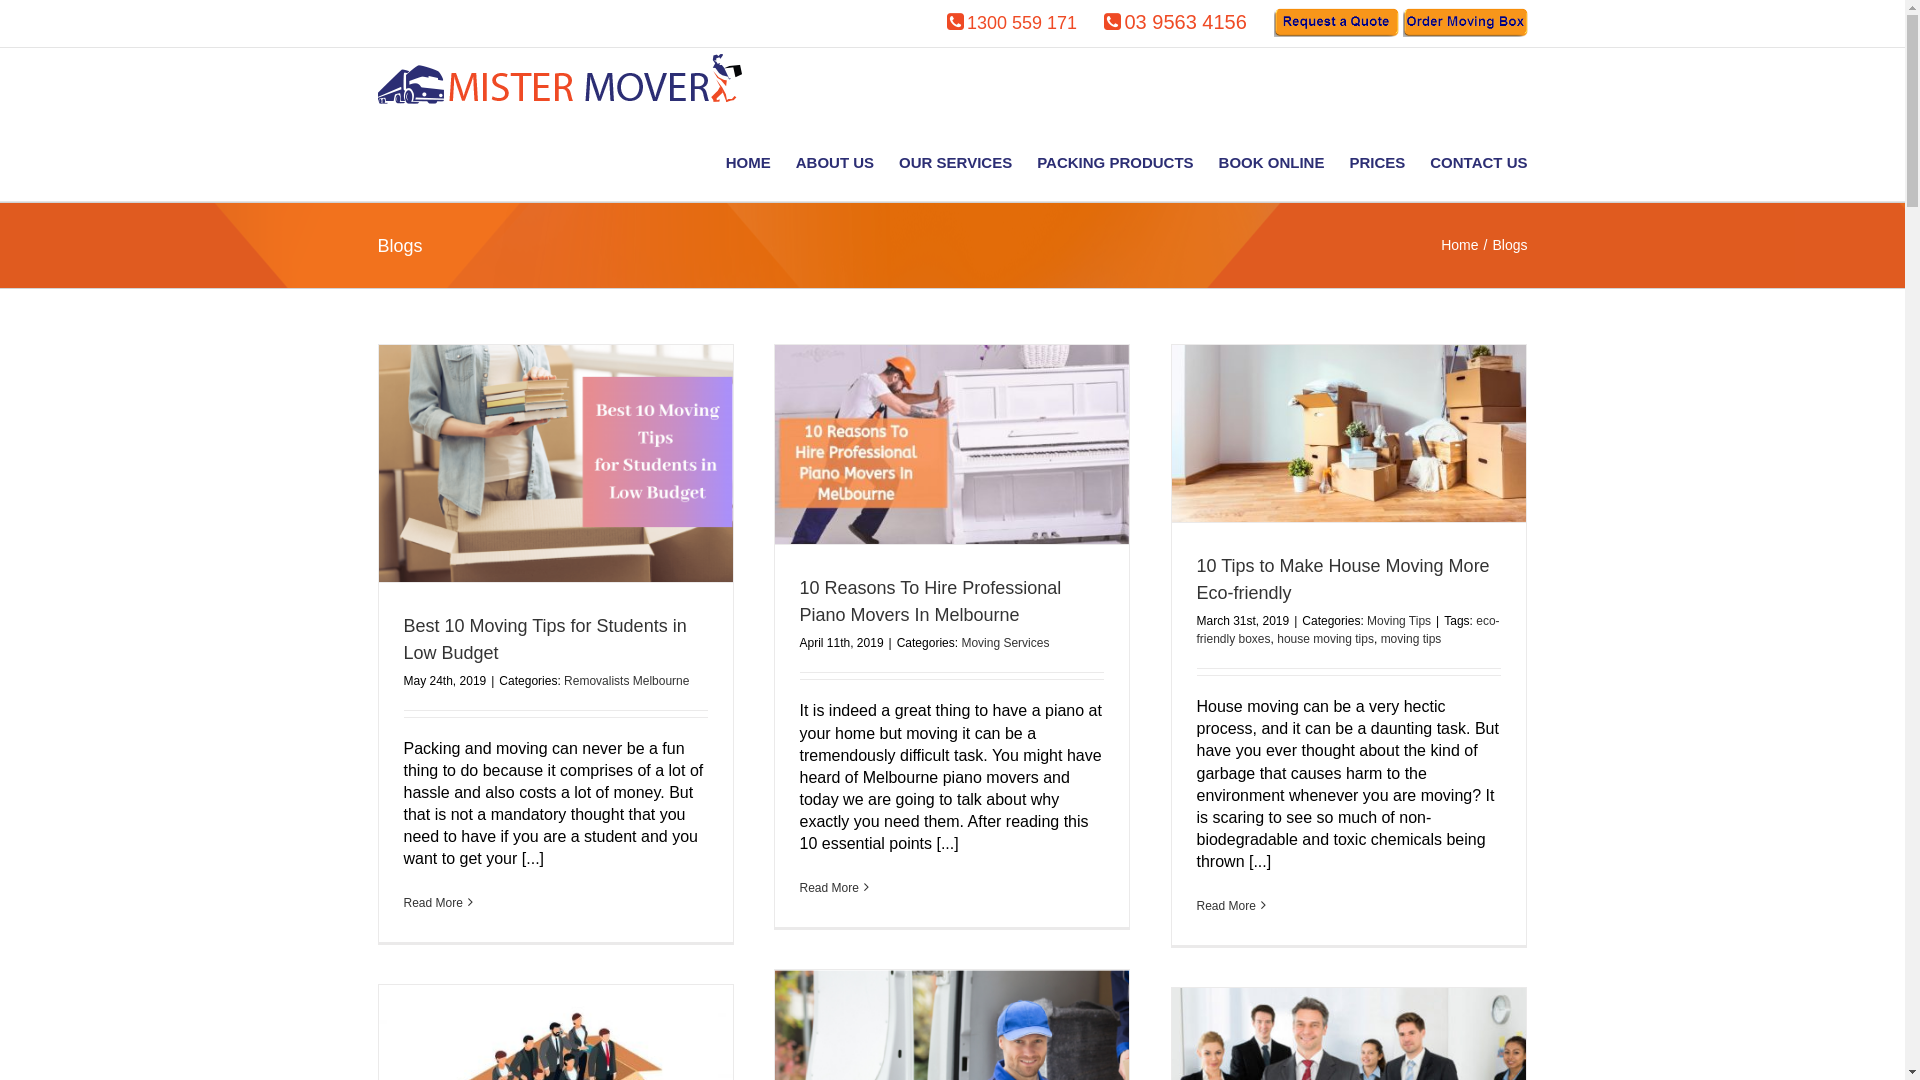 The height and width of the screenshot is (1080, 1920). Describe the element at coordinates (748, 160) in the screenshot. I see `HOME` at that location.